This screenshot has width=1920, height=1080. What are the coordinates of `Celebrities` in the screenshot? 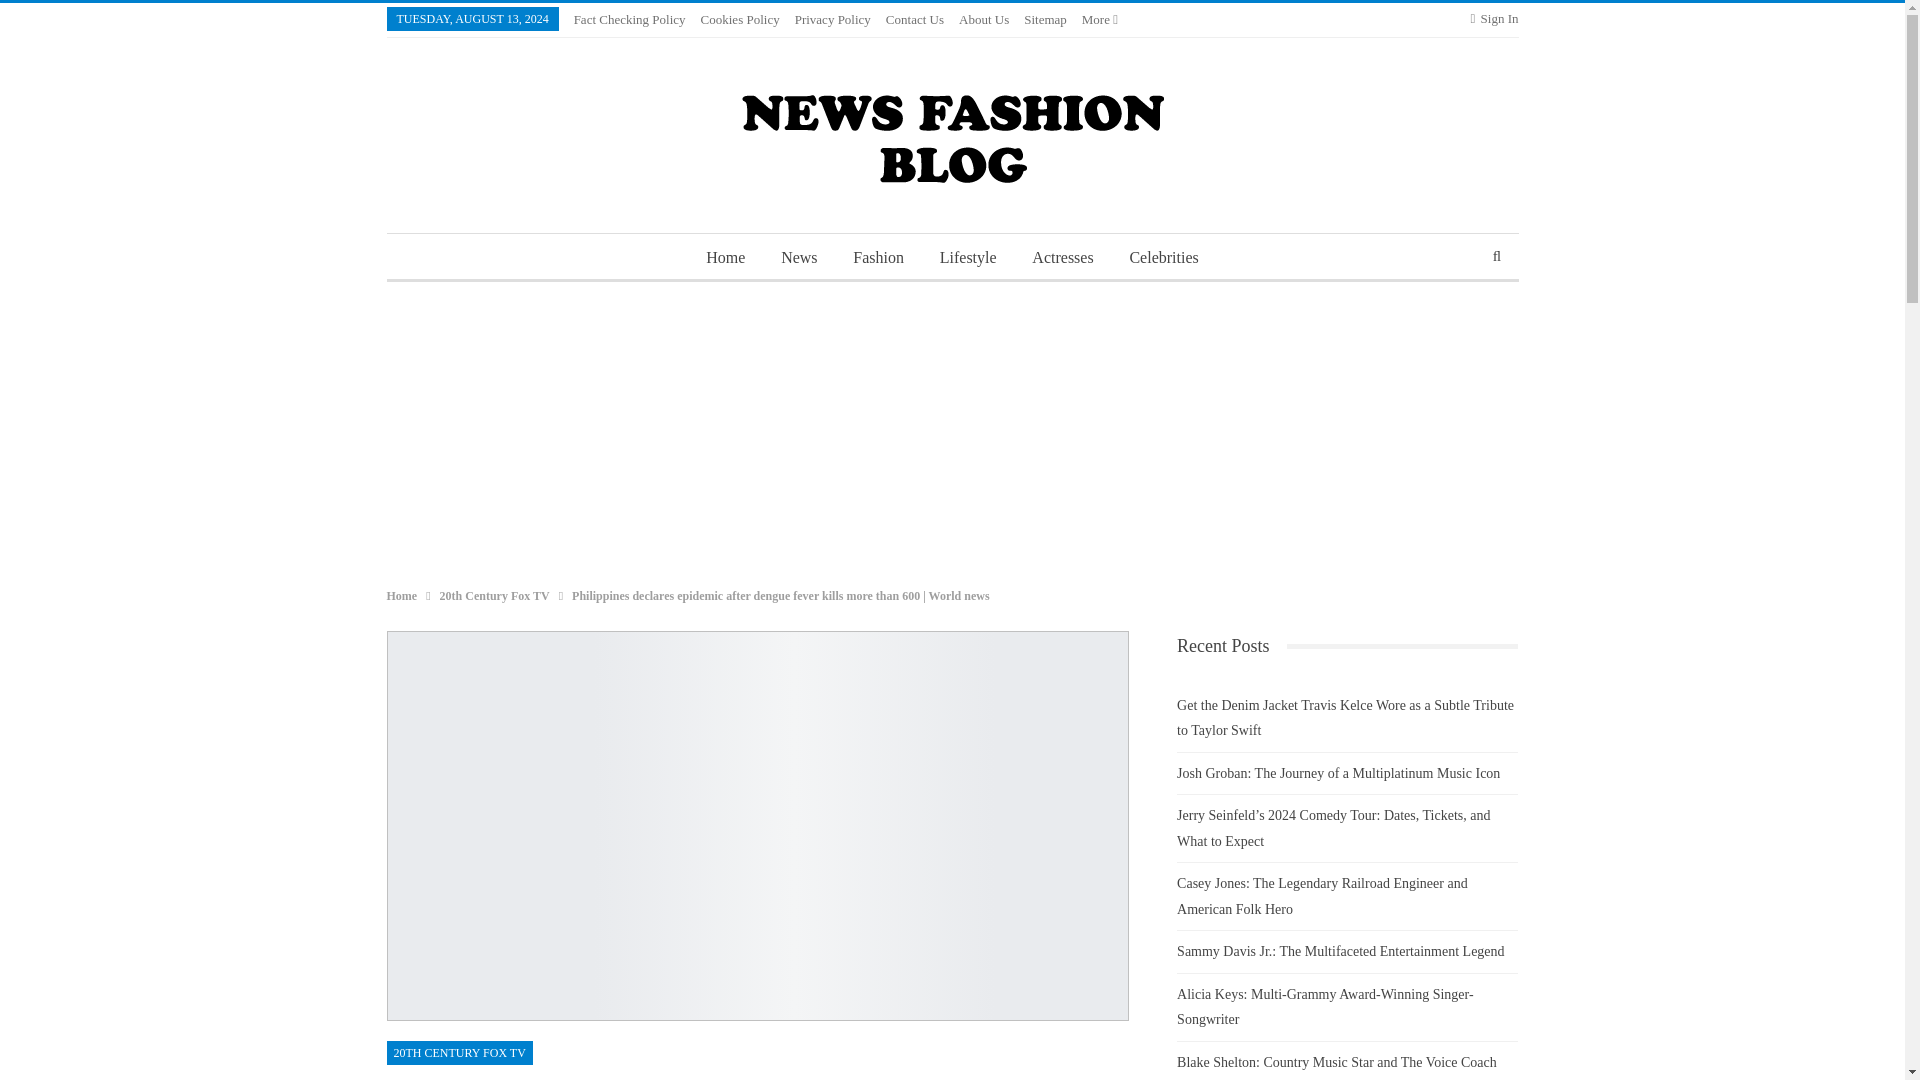 It's located at (1163, 258).